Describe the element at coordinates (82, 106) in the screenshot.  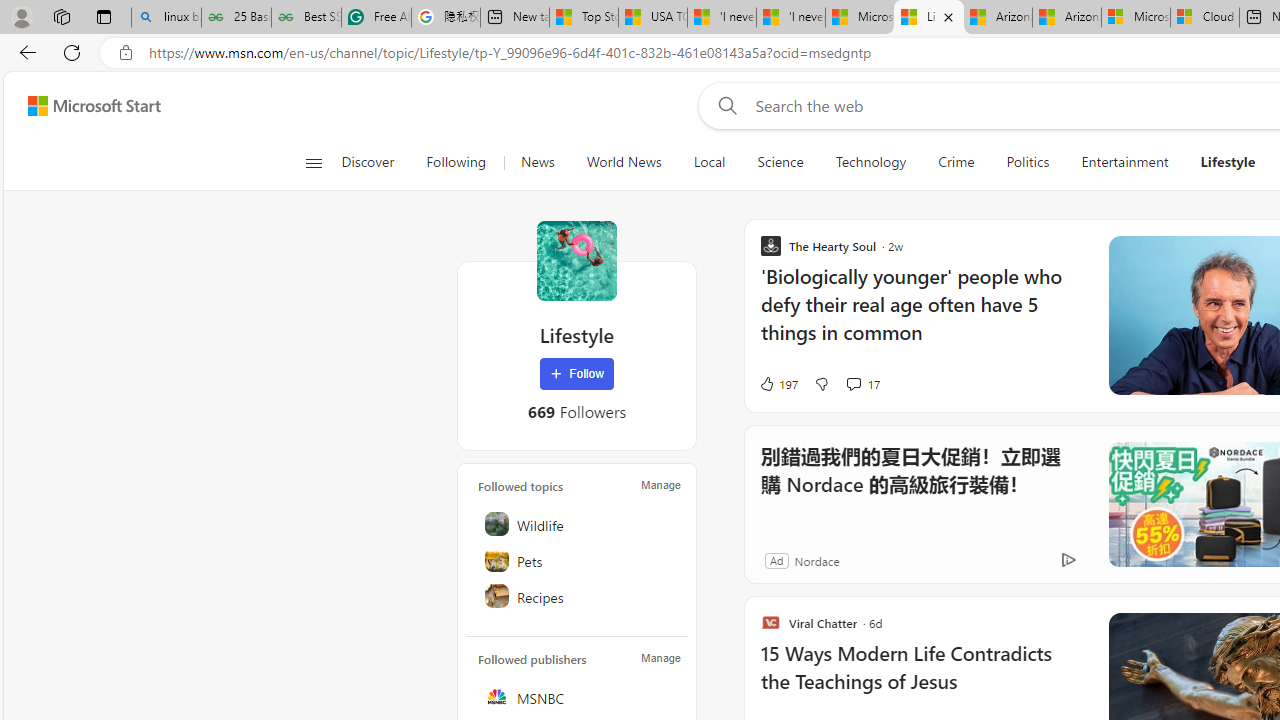
I see `Skip to footer` at that location.